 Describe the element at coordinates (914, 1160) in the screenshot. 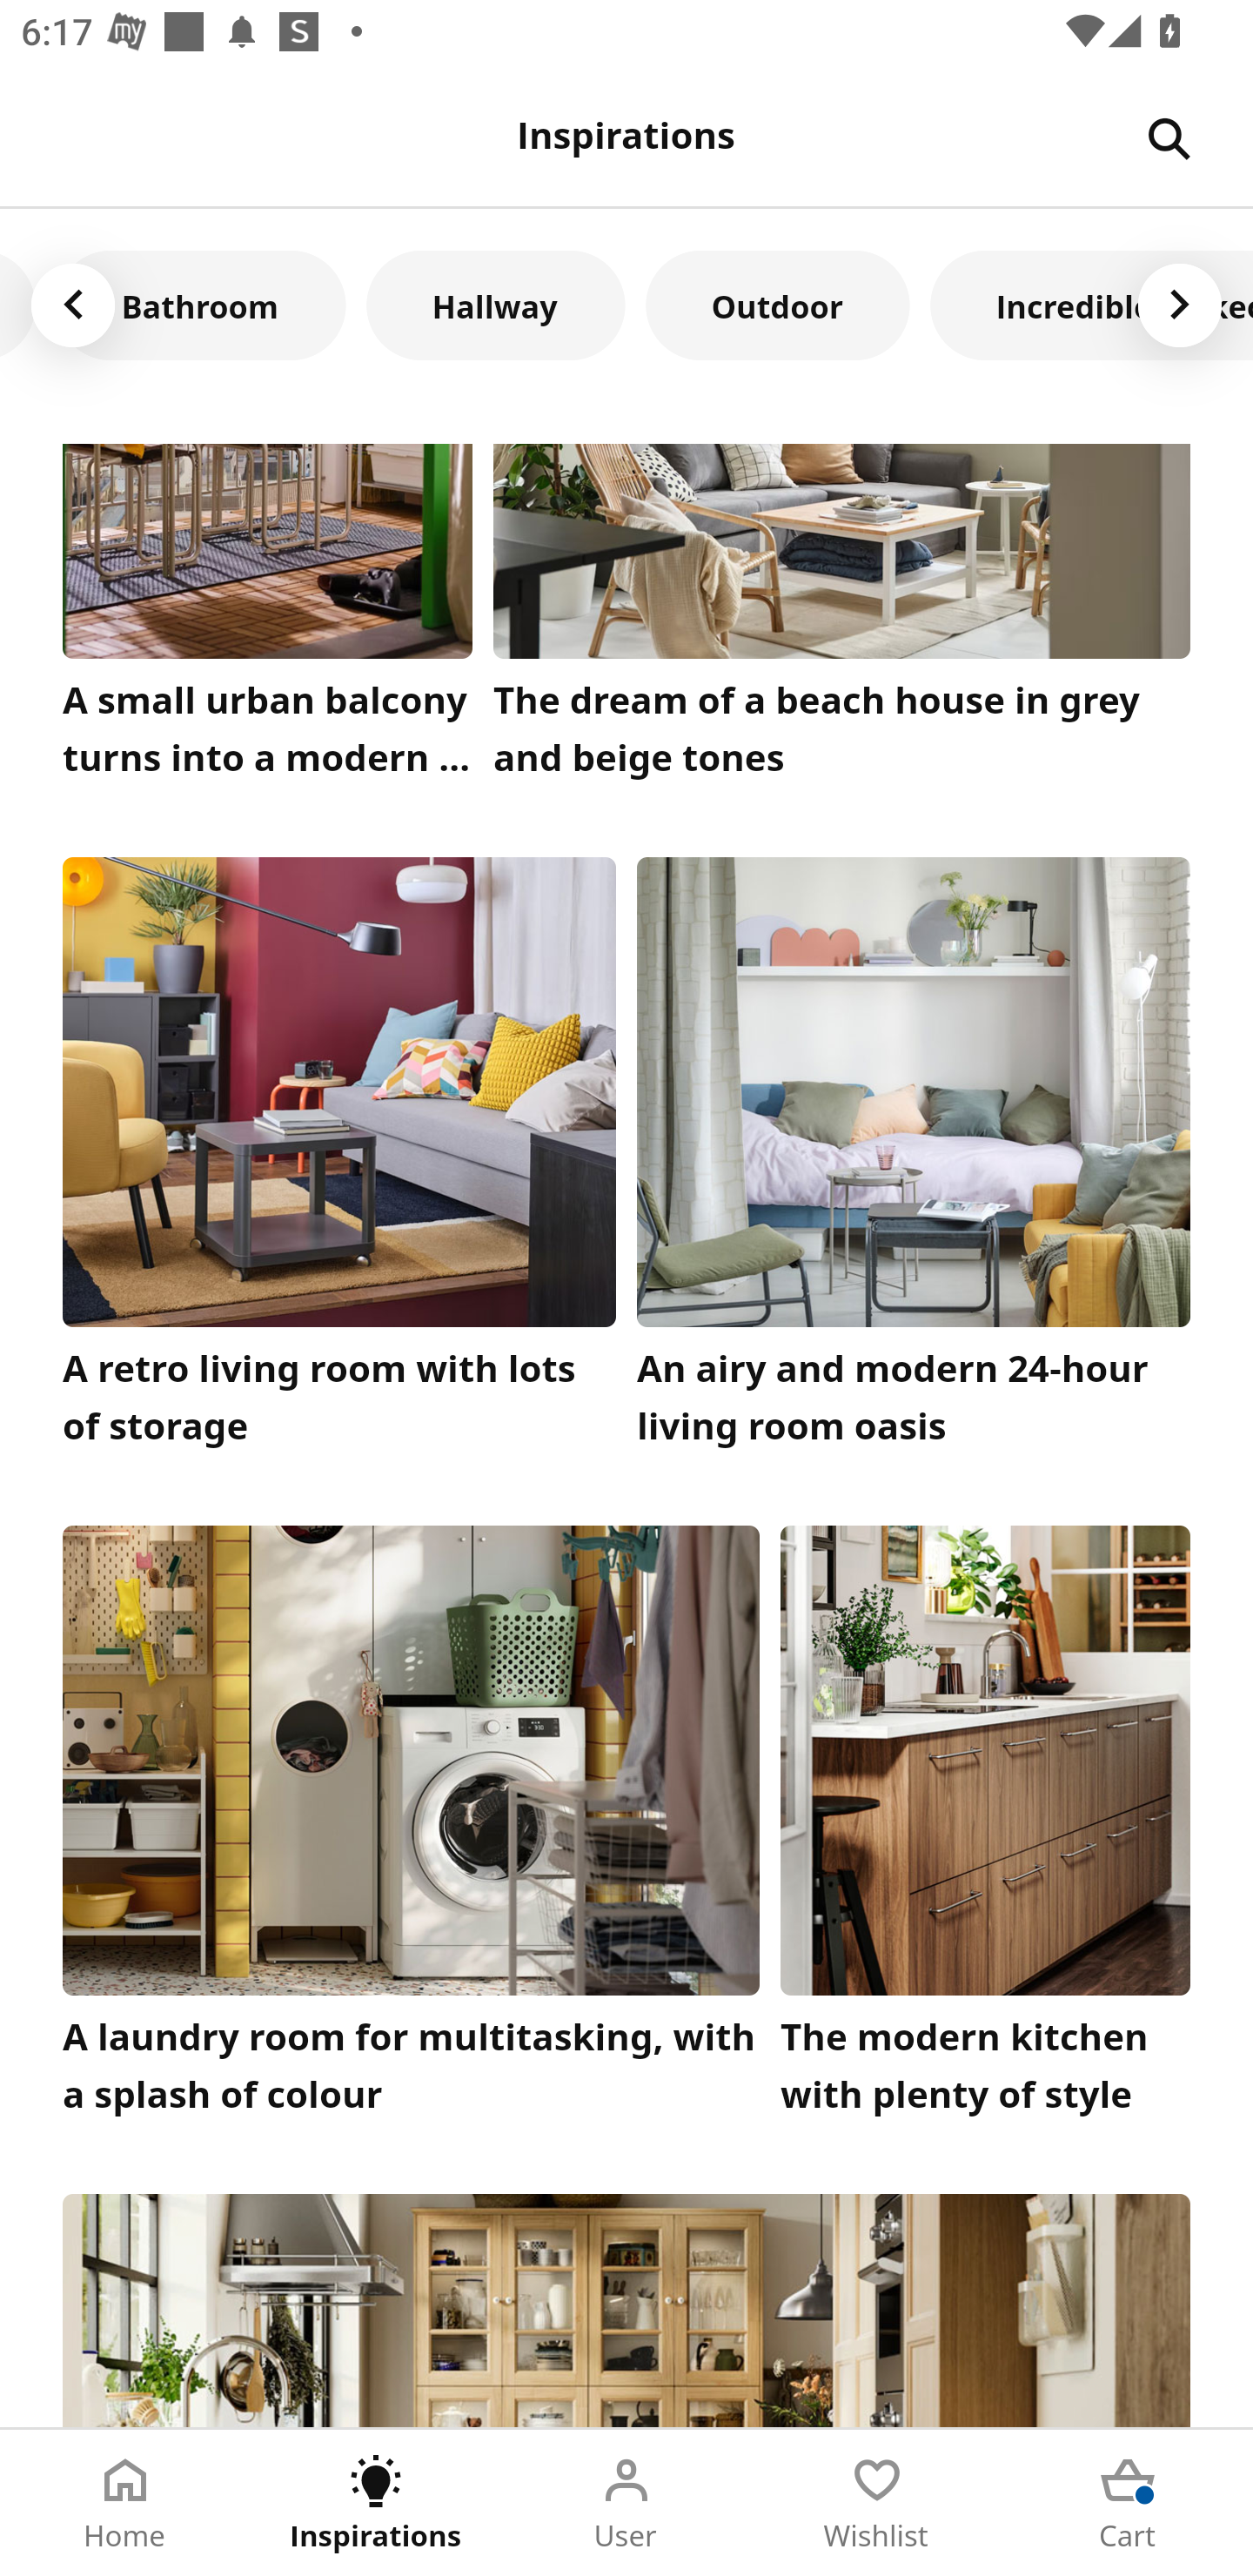

I see `An airy and modern 24-hour living room oasis` at that location.